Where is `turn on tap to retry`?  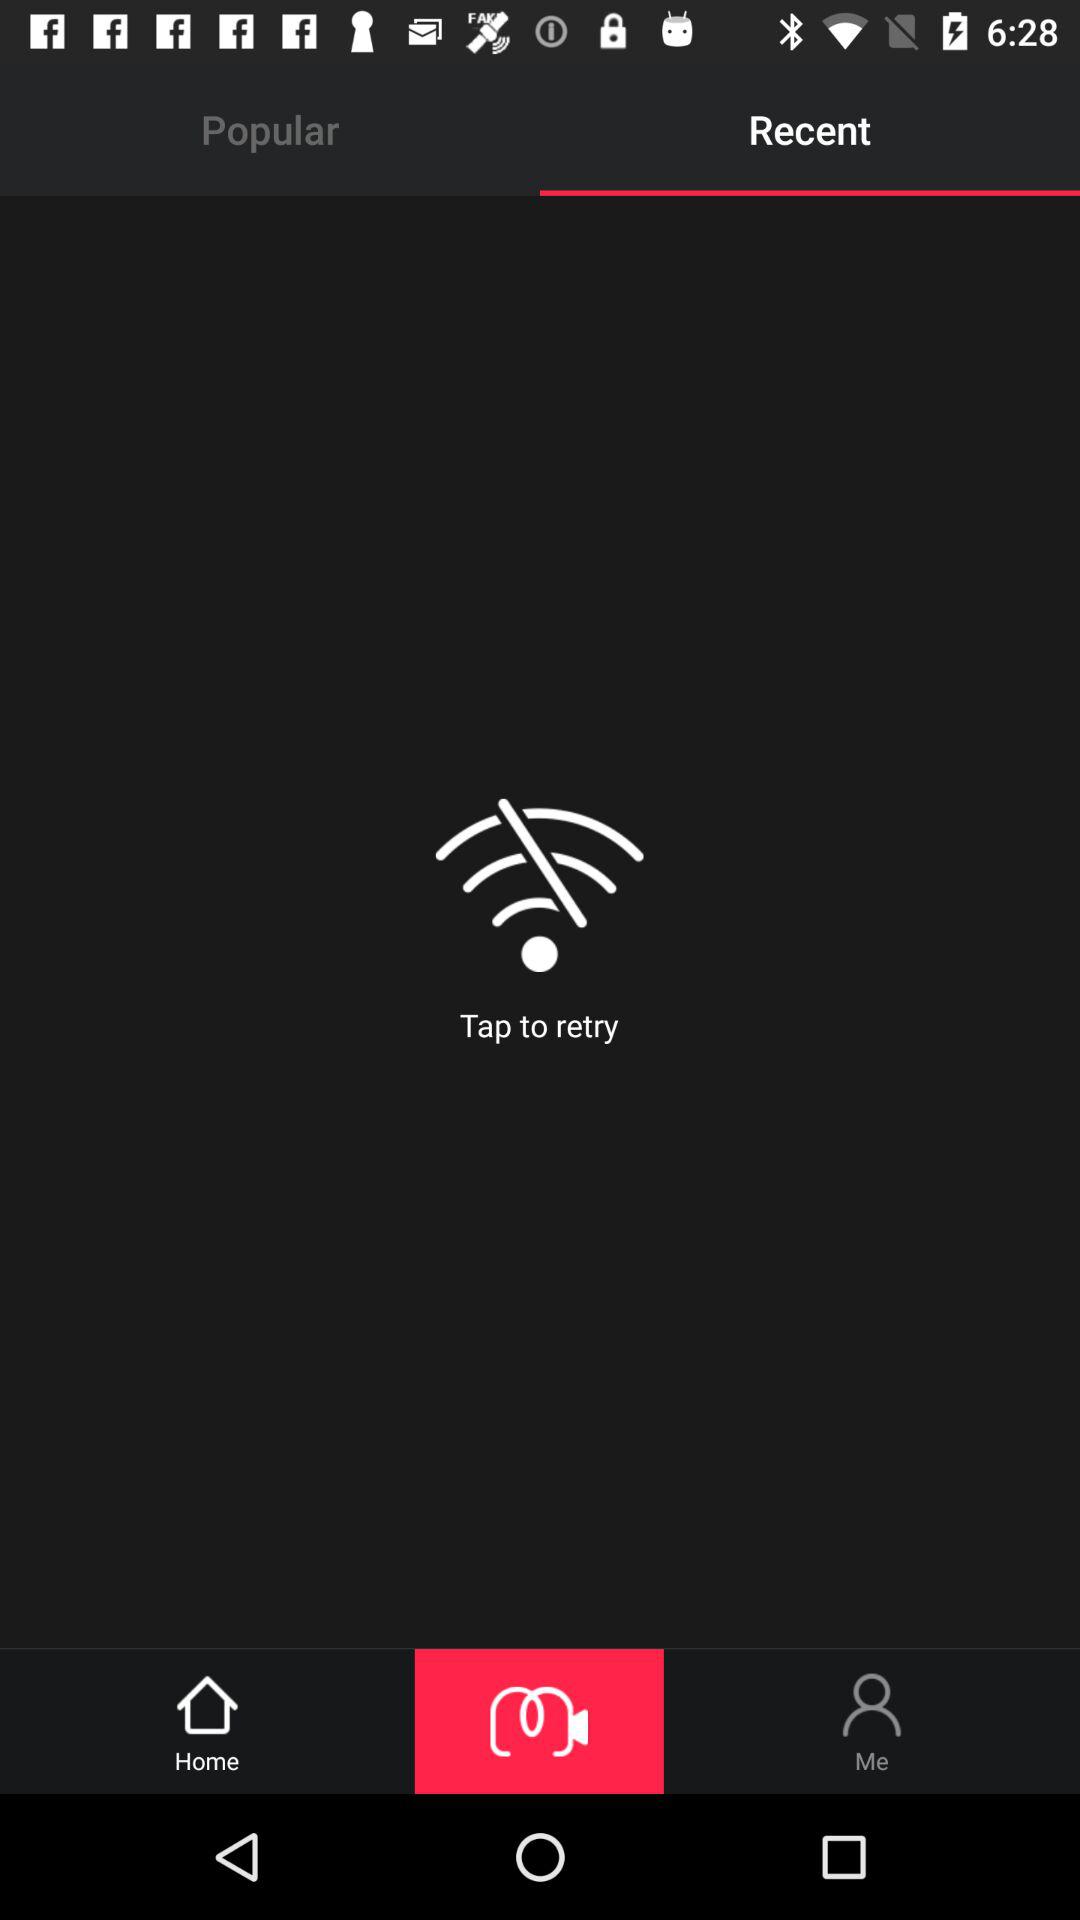
turn on tap to retry is located at coordinates (539, 922).